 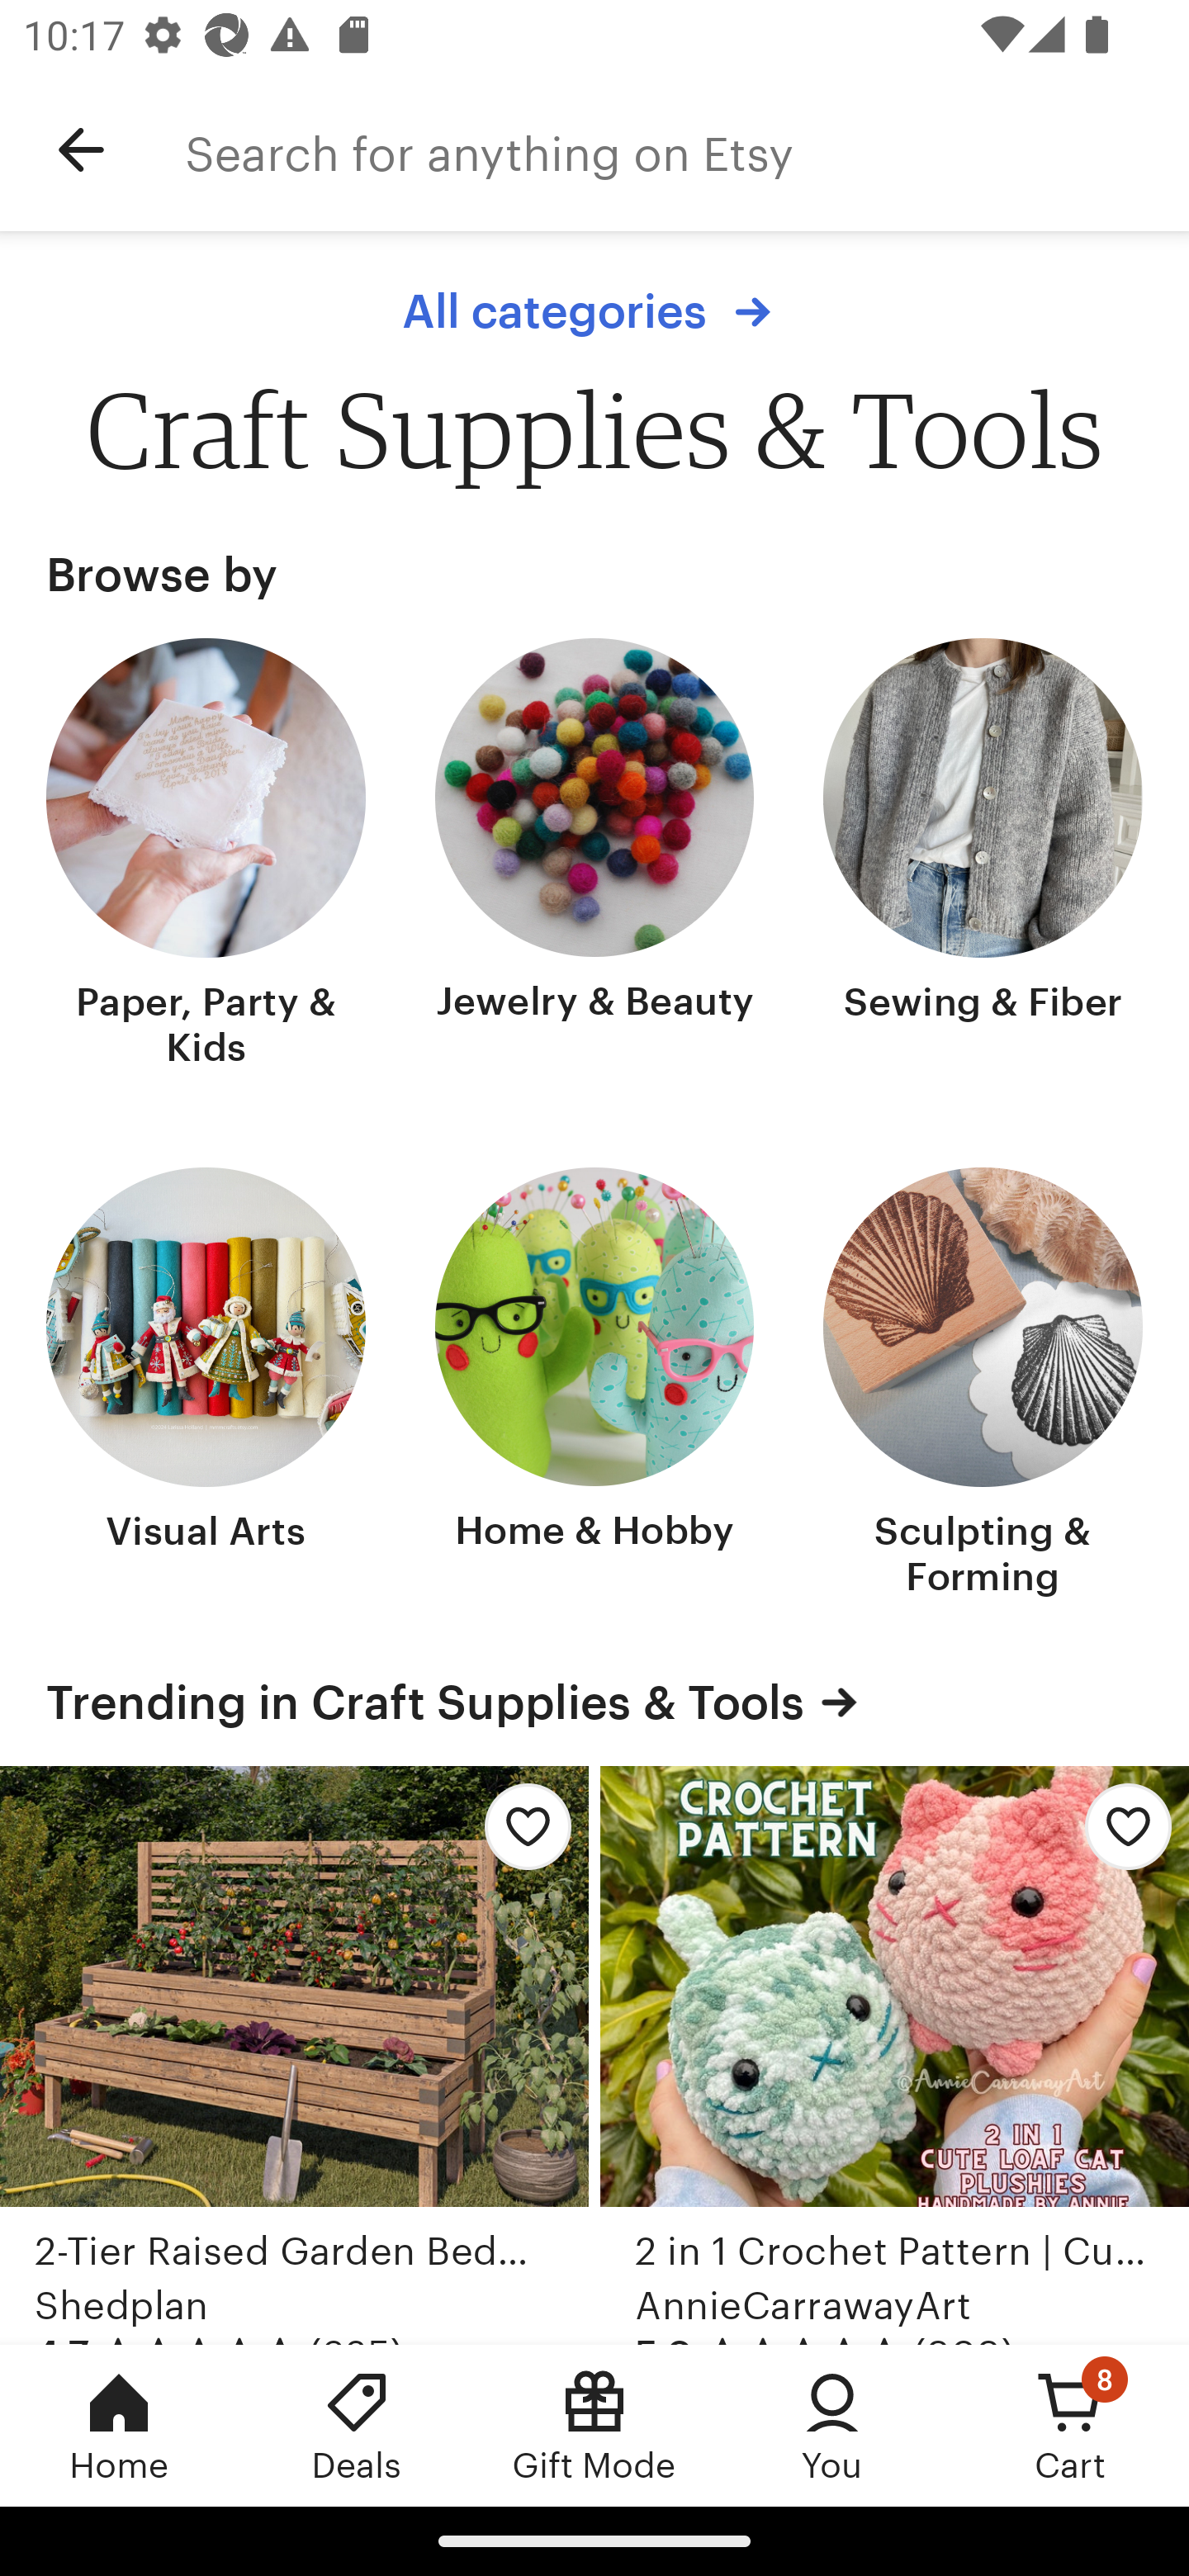 What do you see at coordinates (81, 150) in the screenshot?
I see `Navigate up` at bounding box center [81, 150].